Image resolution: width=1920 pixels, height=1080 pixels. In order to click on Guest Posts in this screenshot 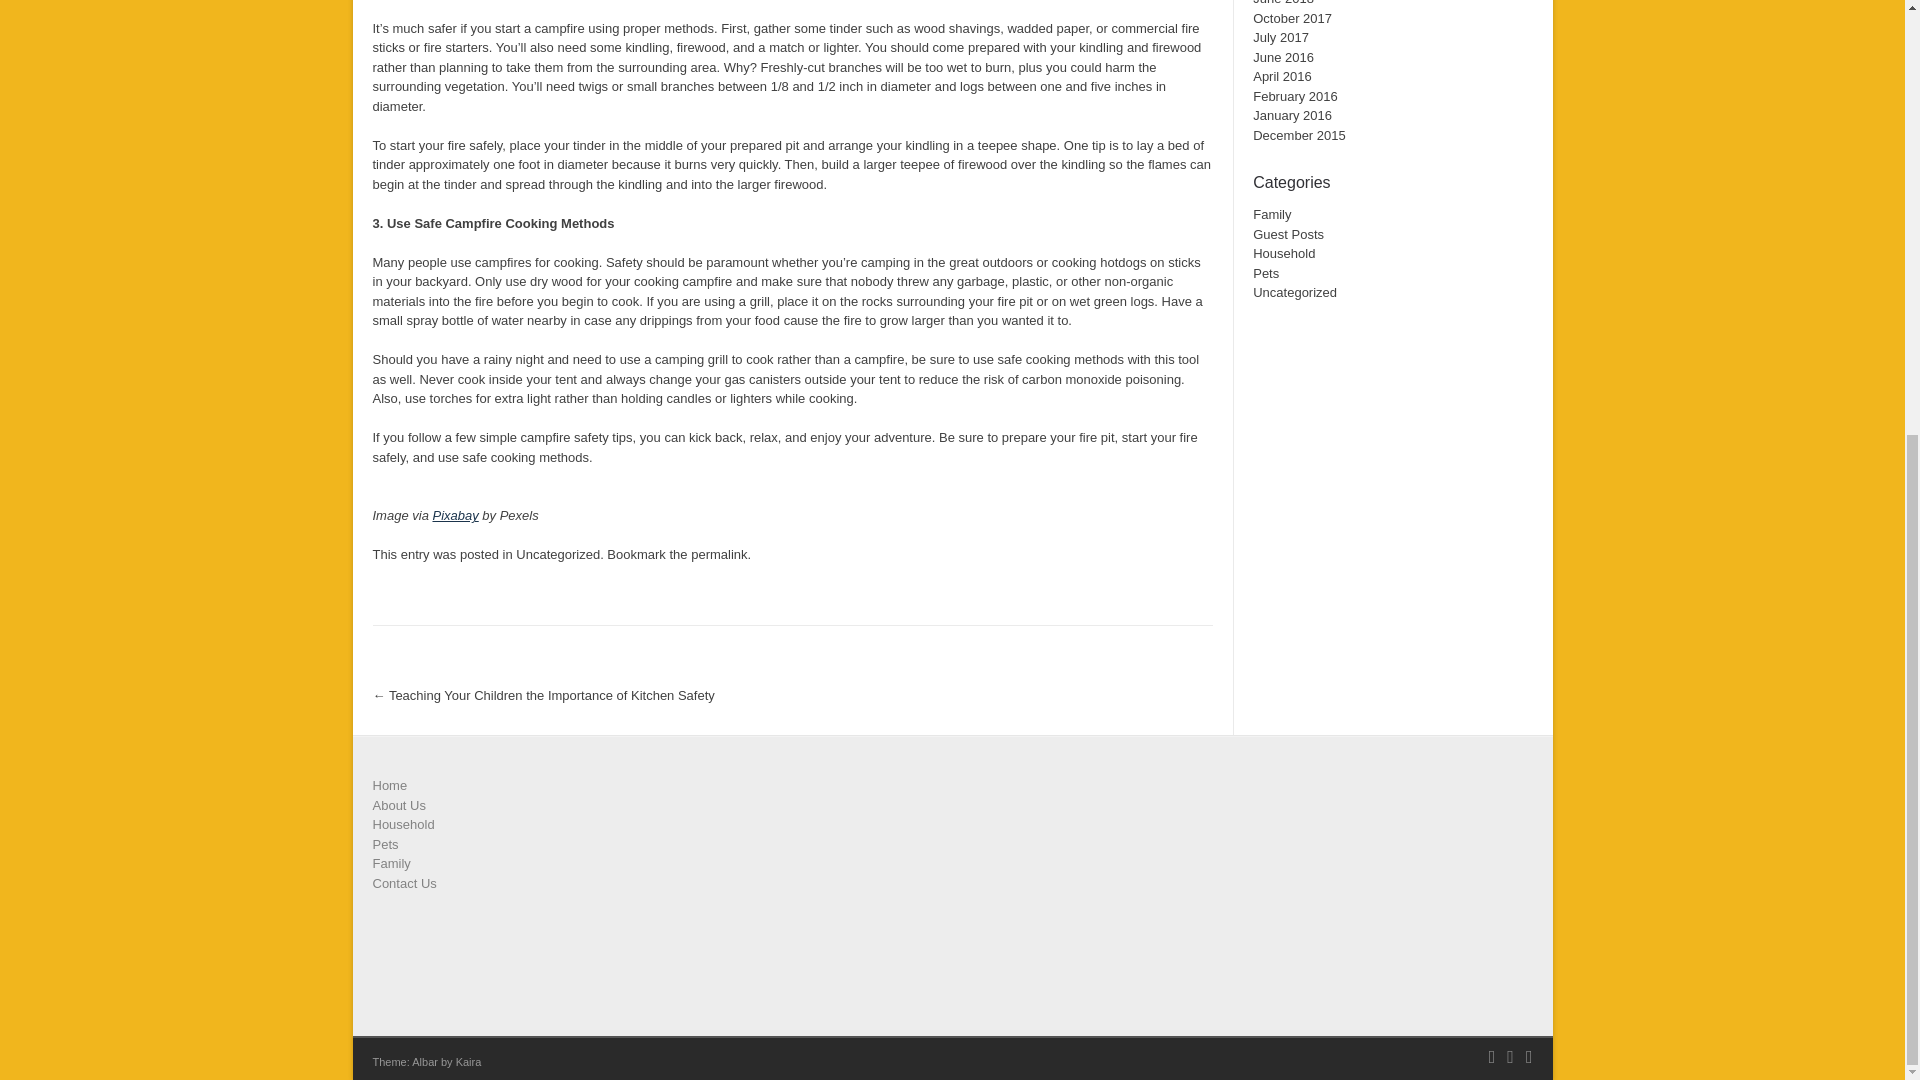, I will do `click(1288, 234)`.